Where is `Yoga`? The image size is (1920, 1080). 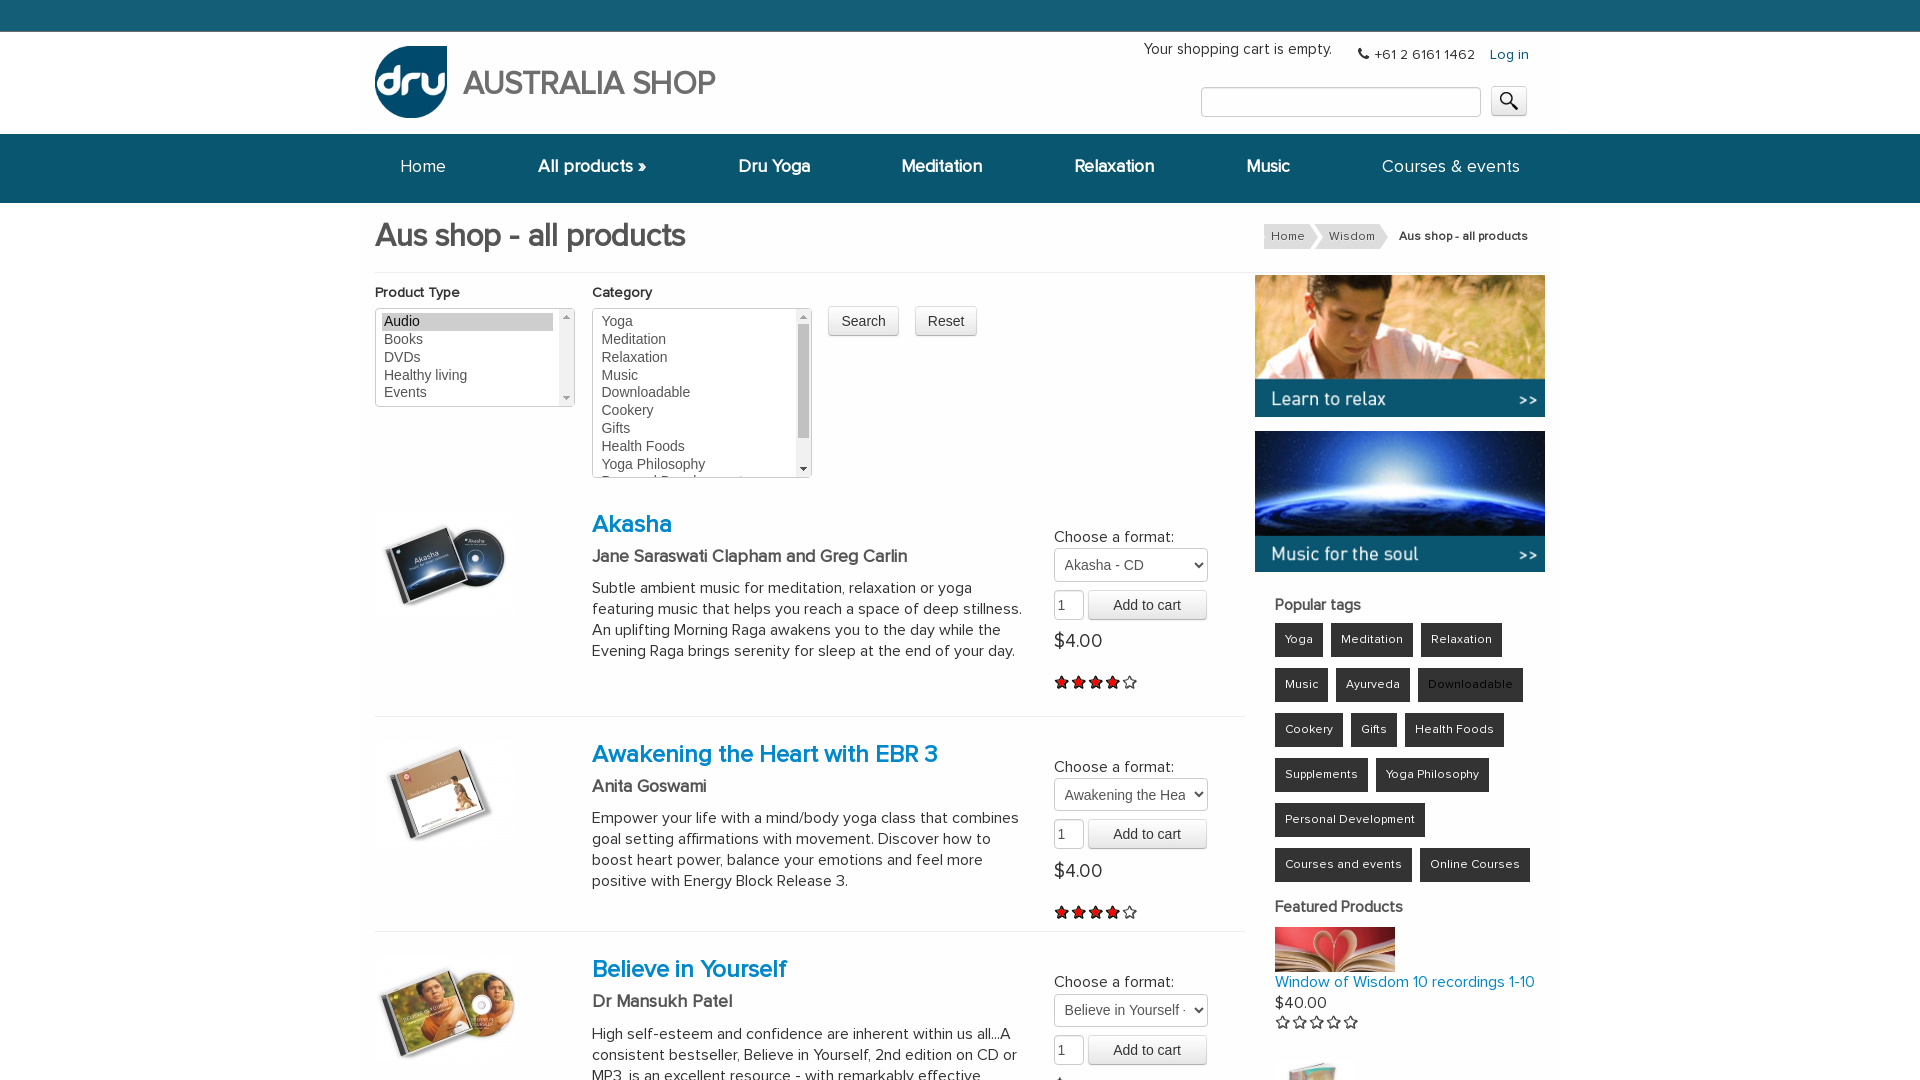
Yoga is located at coordinates (1299, 640).